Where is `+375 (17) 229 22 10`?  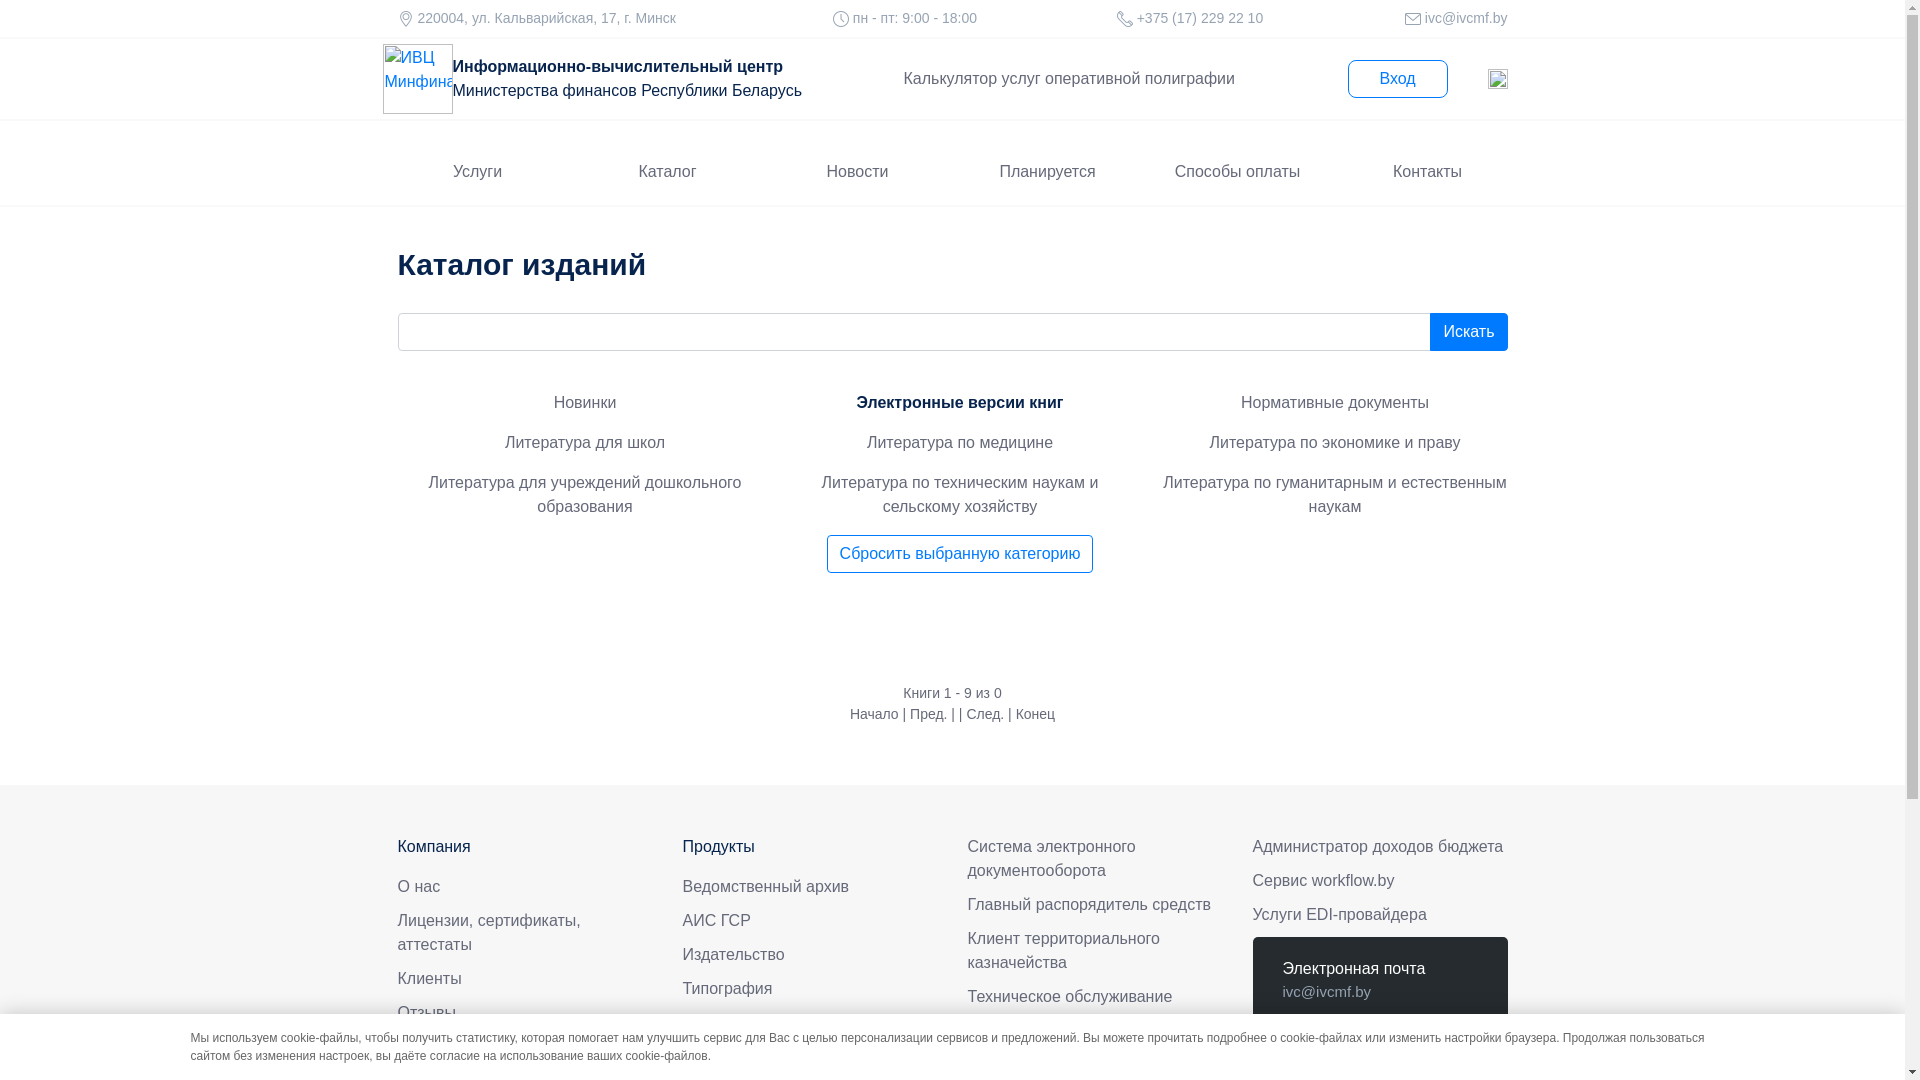 +375 (17) 229 22 10 is located at coordinates (1198, 18).